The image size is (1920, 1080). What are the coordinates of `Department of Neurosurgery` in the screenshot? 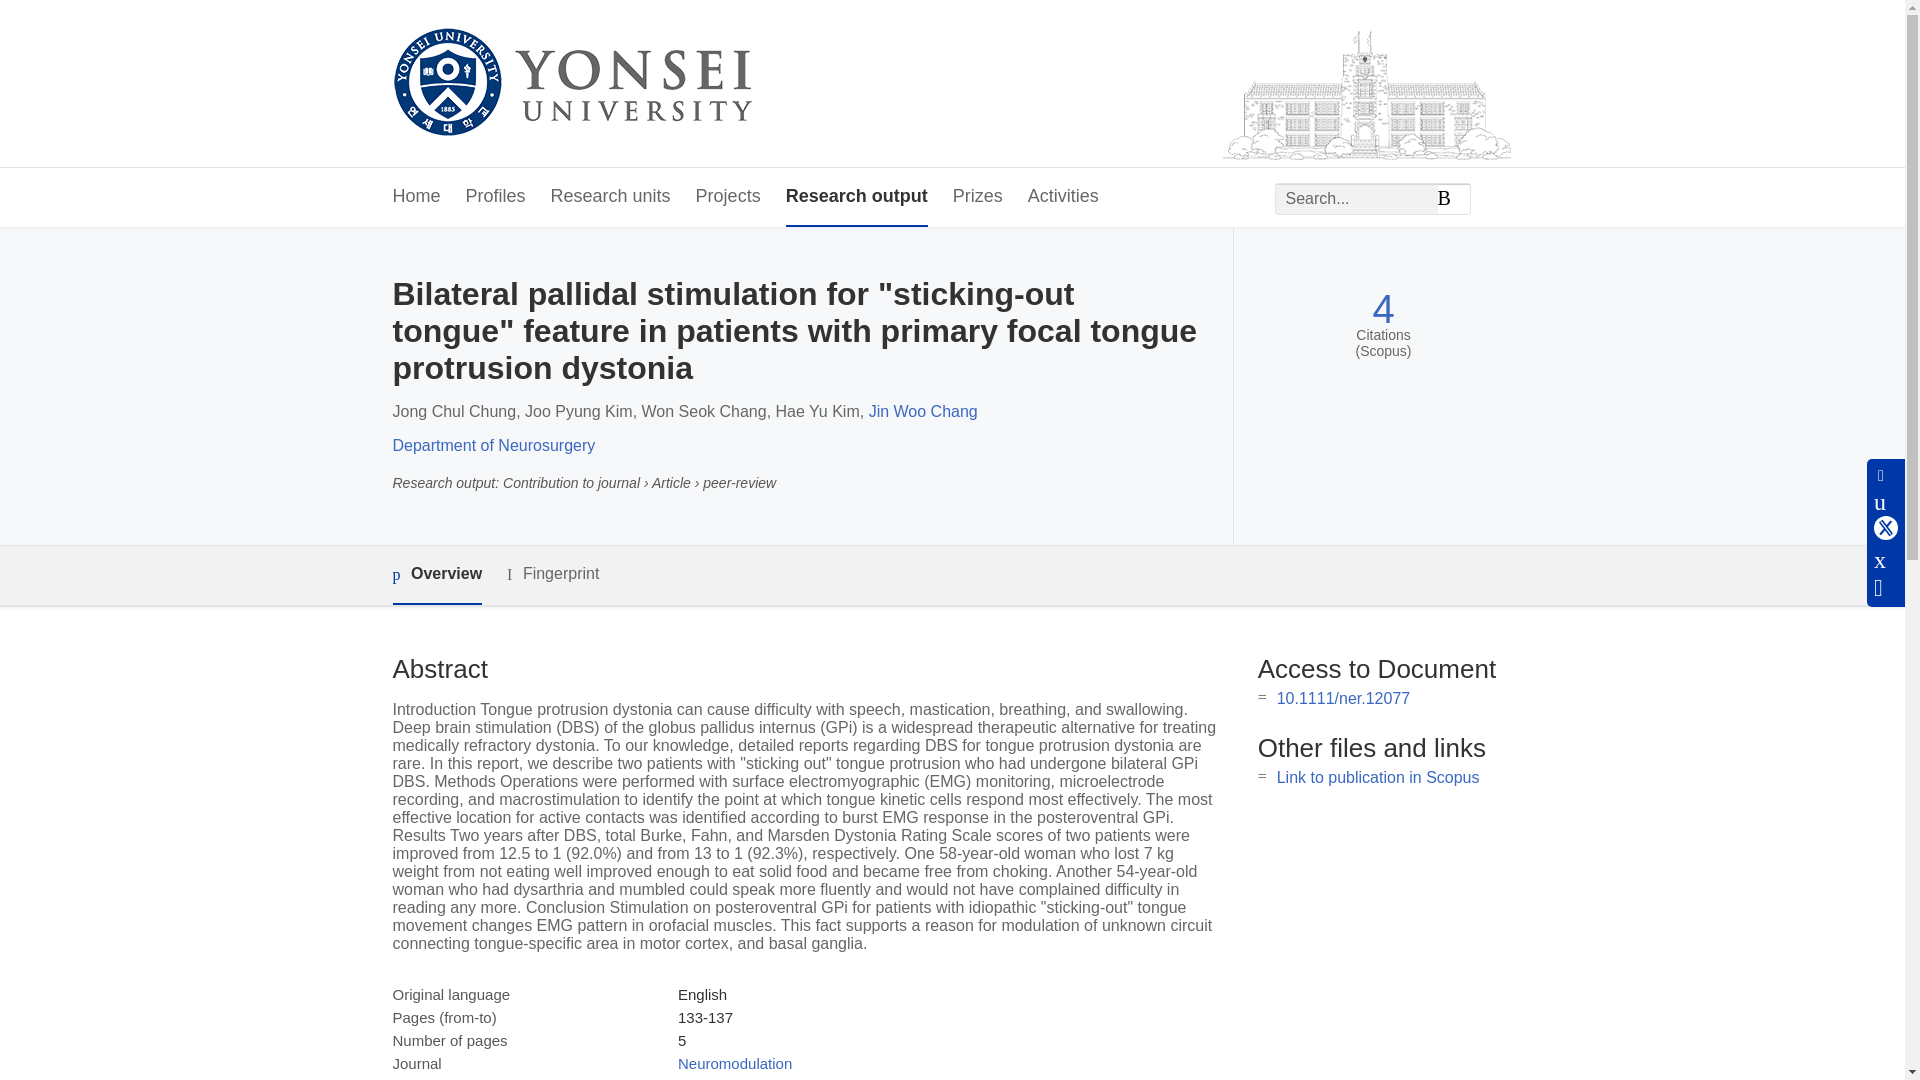 It's located at (493, 445).